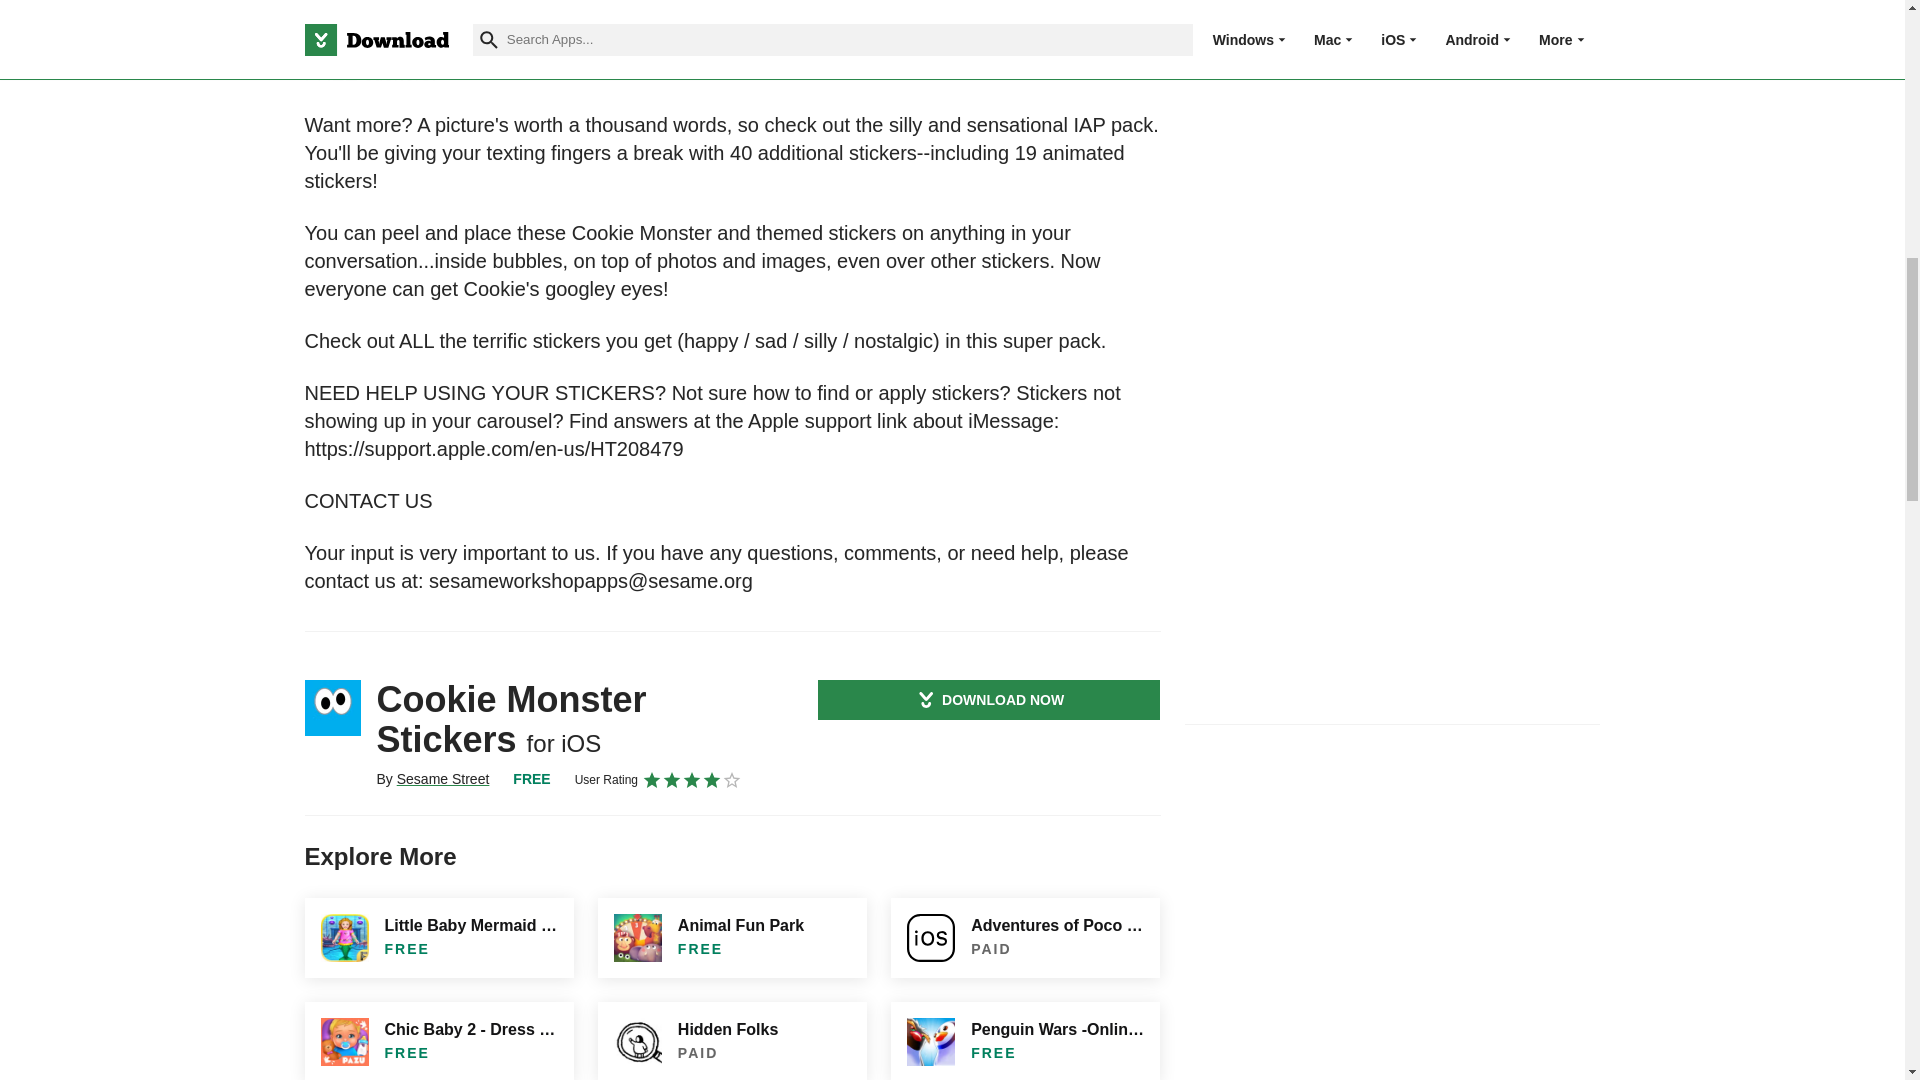 The width and height of the screenshot is (1920, 1080). What do you see at coordinates (1024, 1041) in the screenshot?
I see `Penguin Wars  -Online Battle-` at bounding box center [1024, 1041].